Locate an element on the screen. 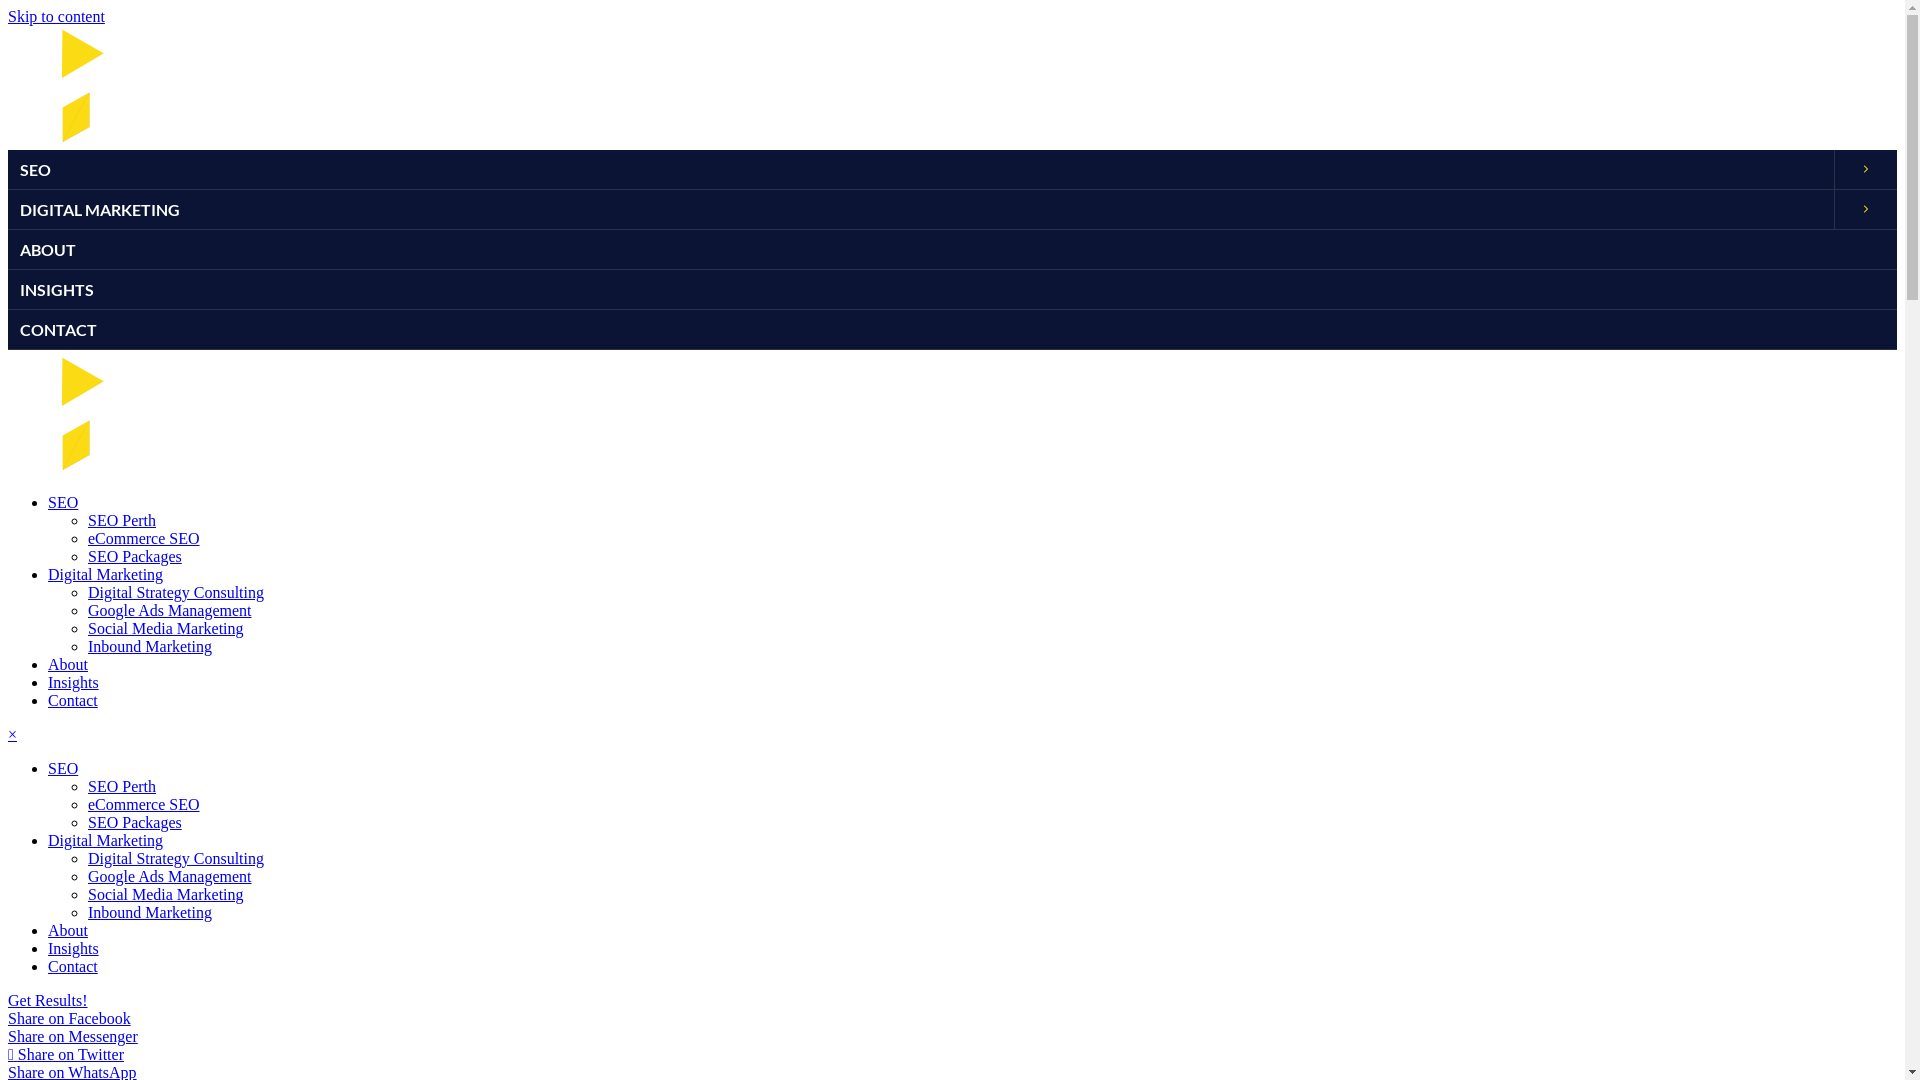 Image resolution: width=1920 pixels, height=1080 pixels. INSIGHTS is located at coordinates (952, 290).